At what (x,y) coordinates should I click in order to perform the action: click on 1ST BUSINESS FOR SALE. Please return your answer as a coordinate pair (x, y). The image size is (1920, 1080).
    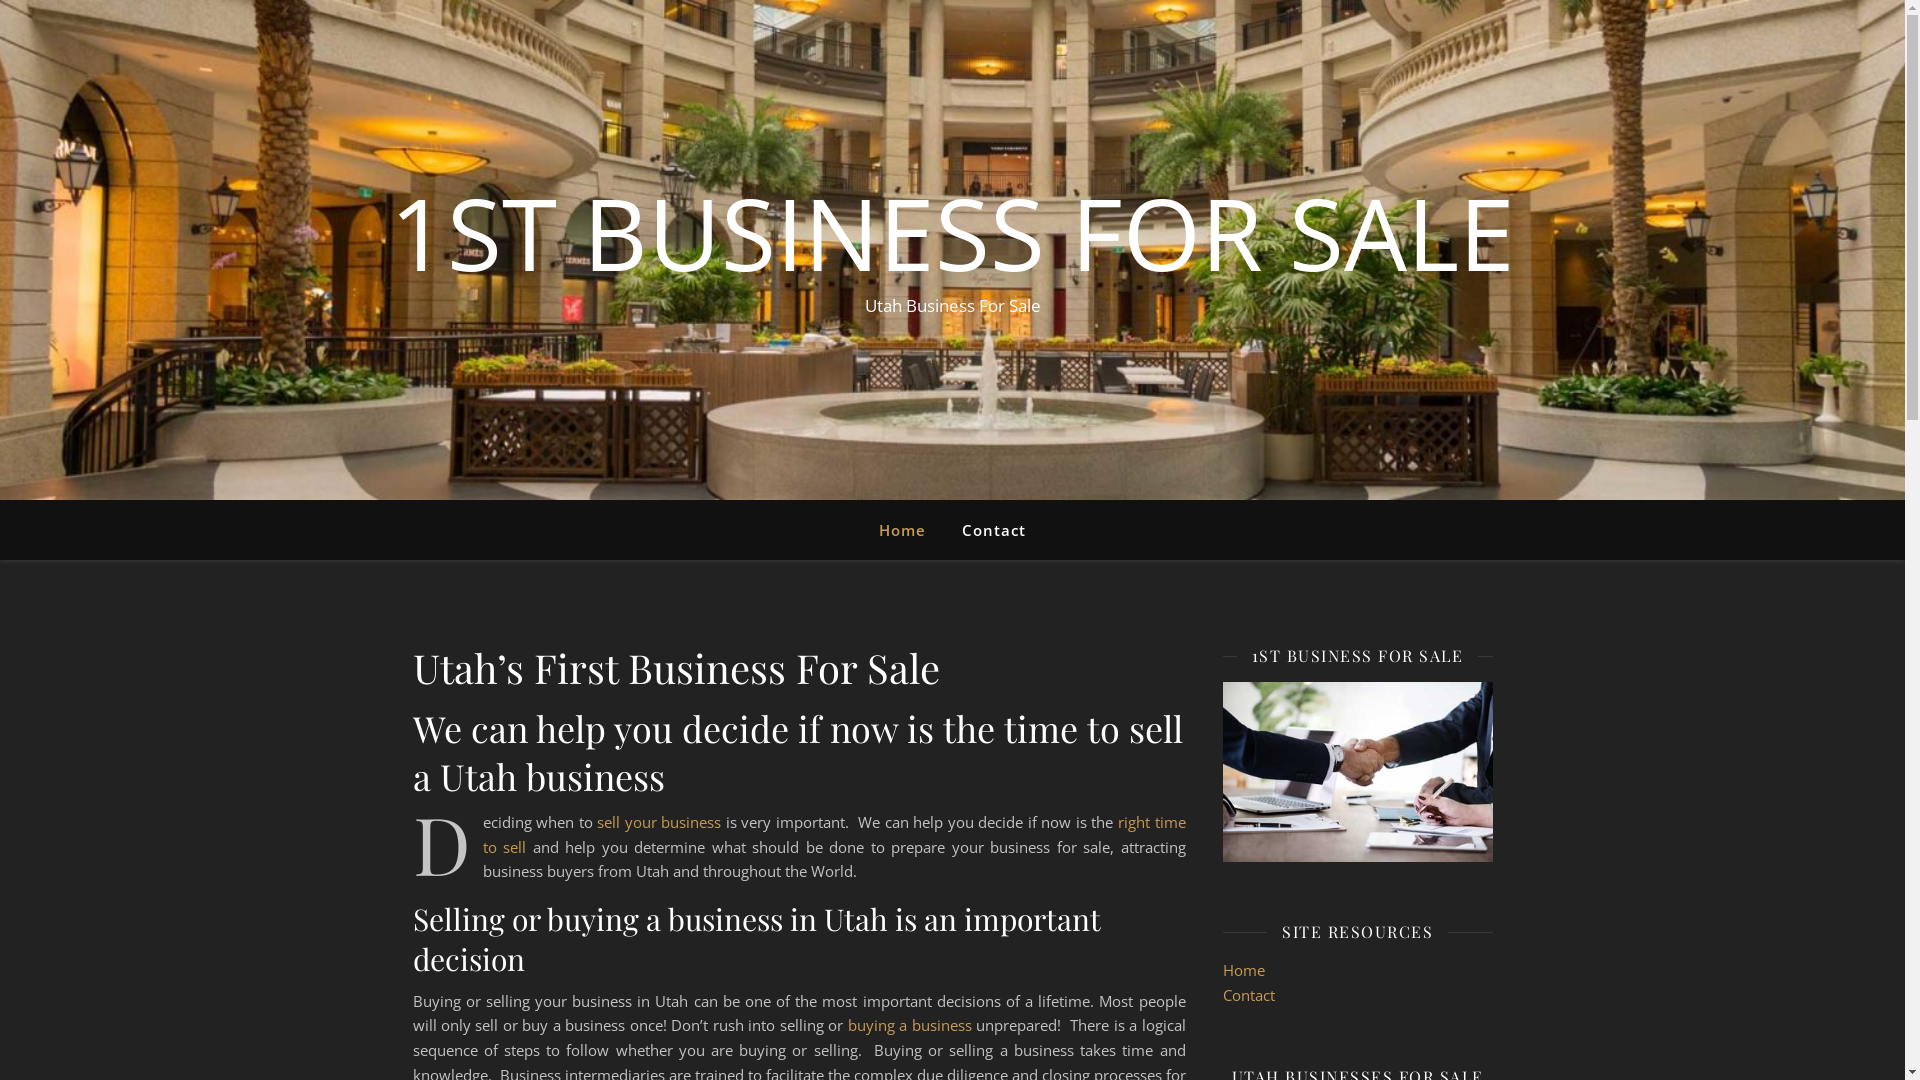
    Looking at the image, I should click on (952, 232).